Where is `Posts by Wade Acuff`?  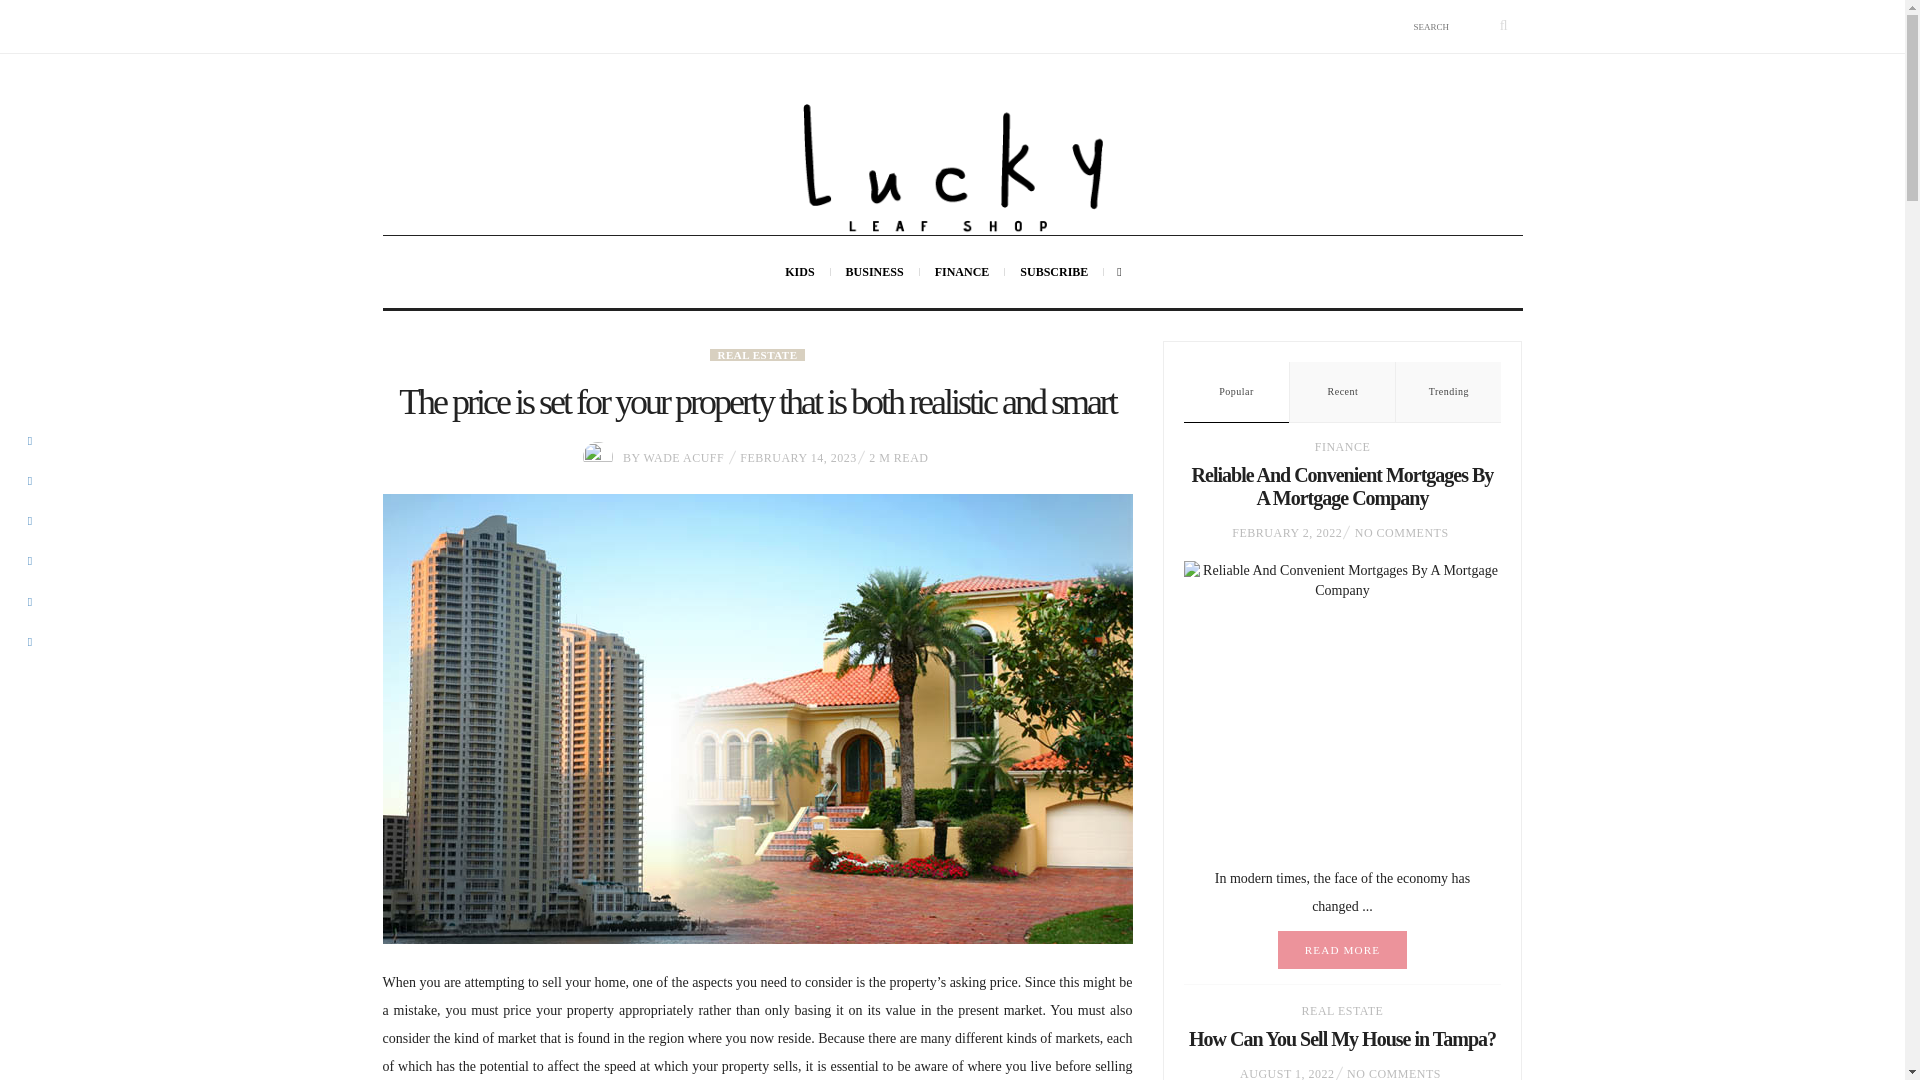 Posts by Wade Acuff is located at coordinates (684, 458).